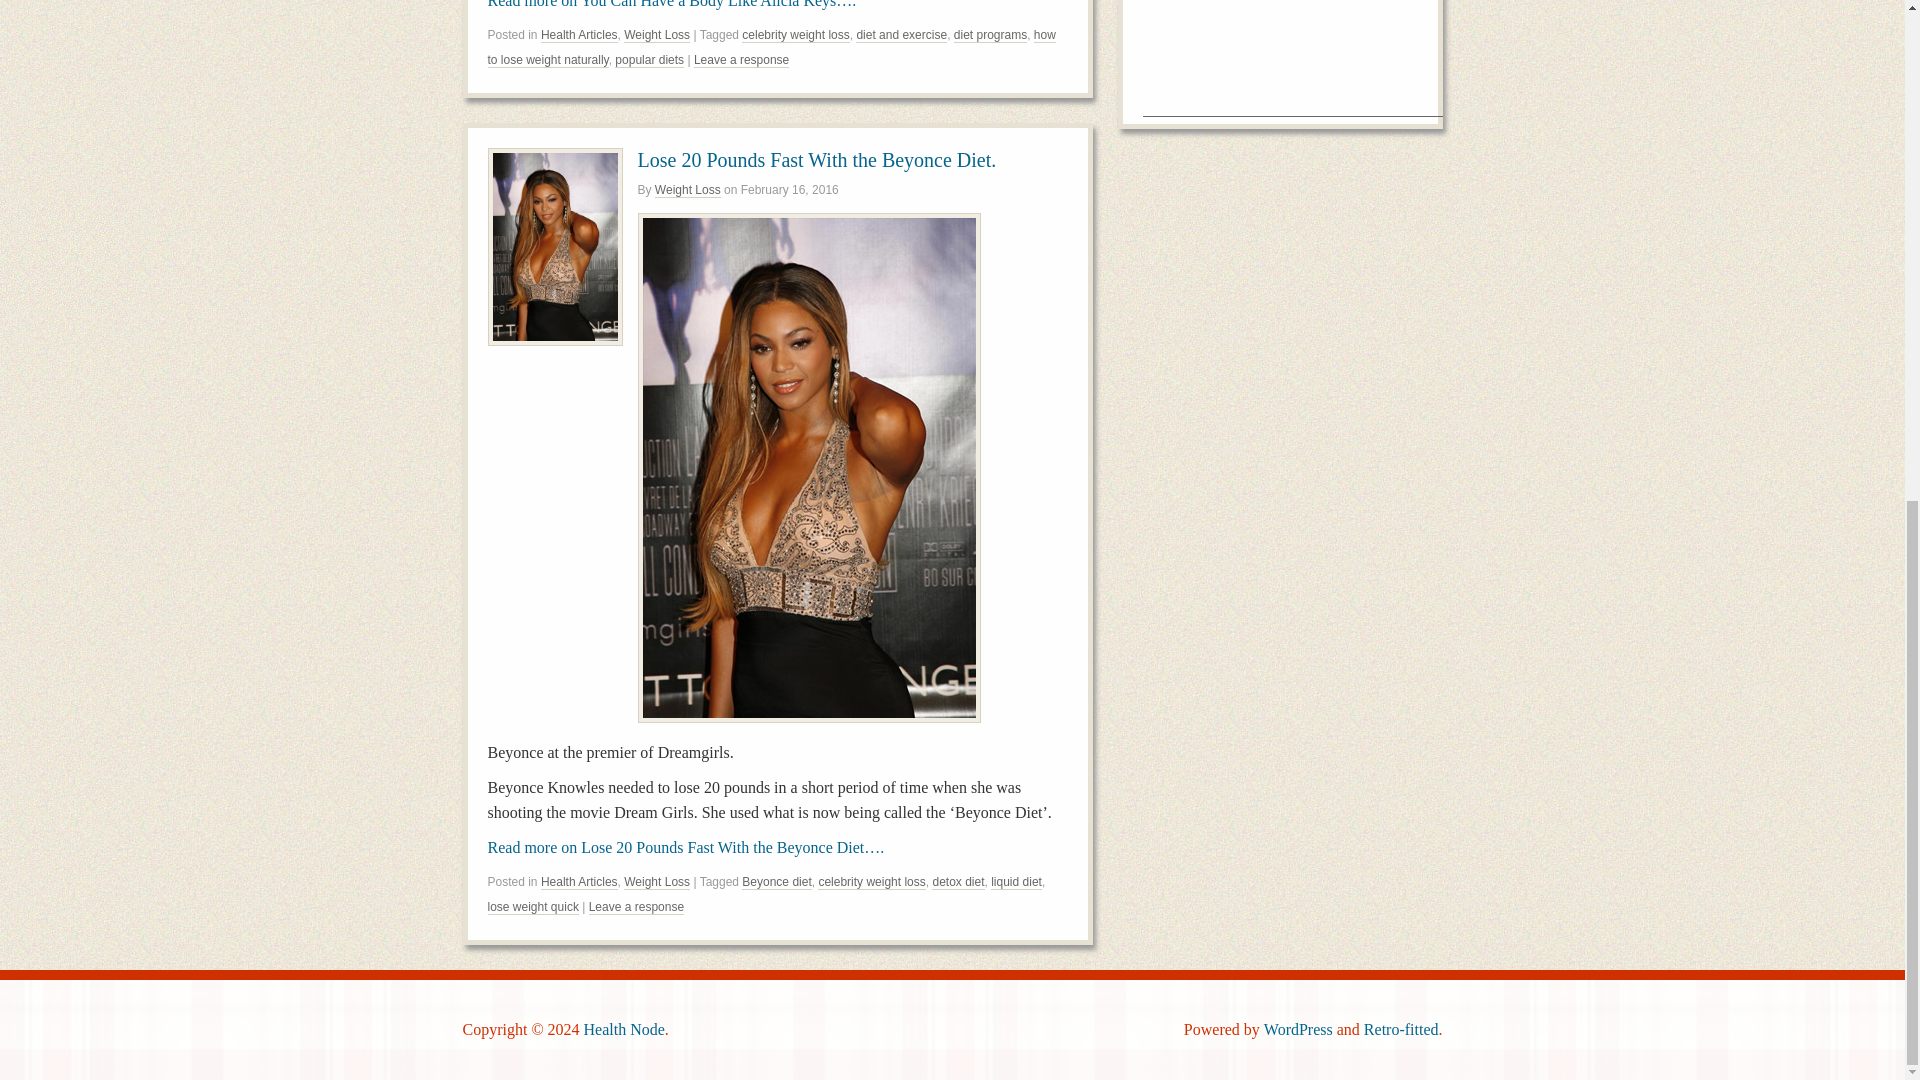 This screenshot has width=1920, height=1080. Describe the element at coordinates (688, 190) in the screenshot. I see `Weight Loss` at that location.